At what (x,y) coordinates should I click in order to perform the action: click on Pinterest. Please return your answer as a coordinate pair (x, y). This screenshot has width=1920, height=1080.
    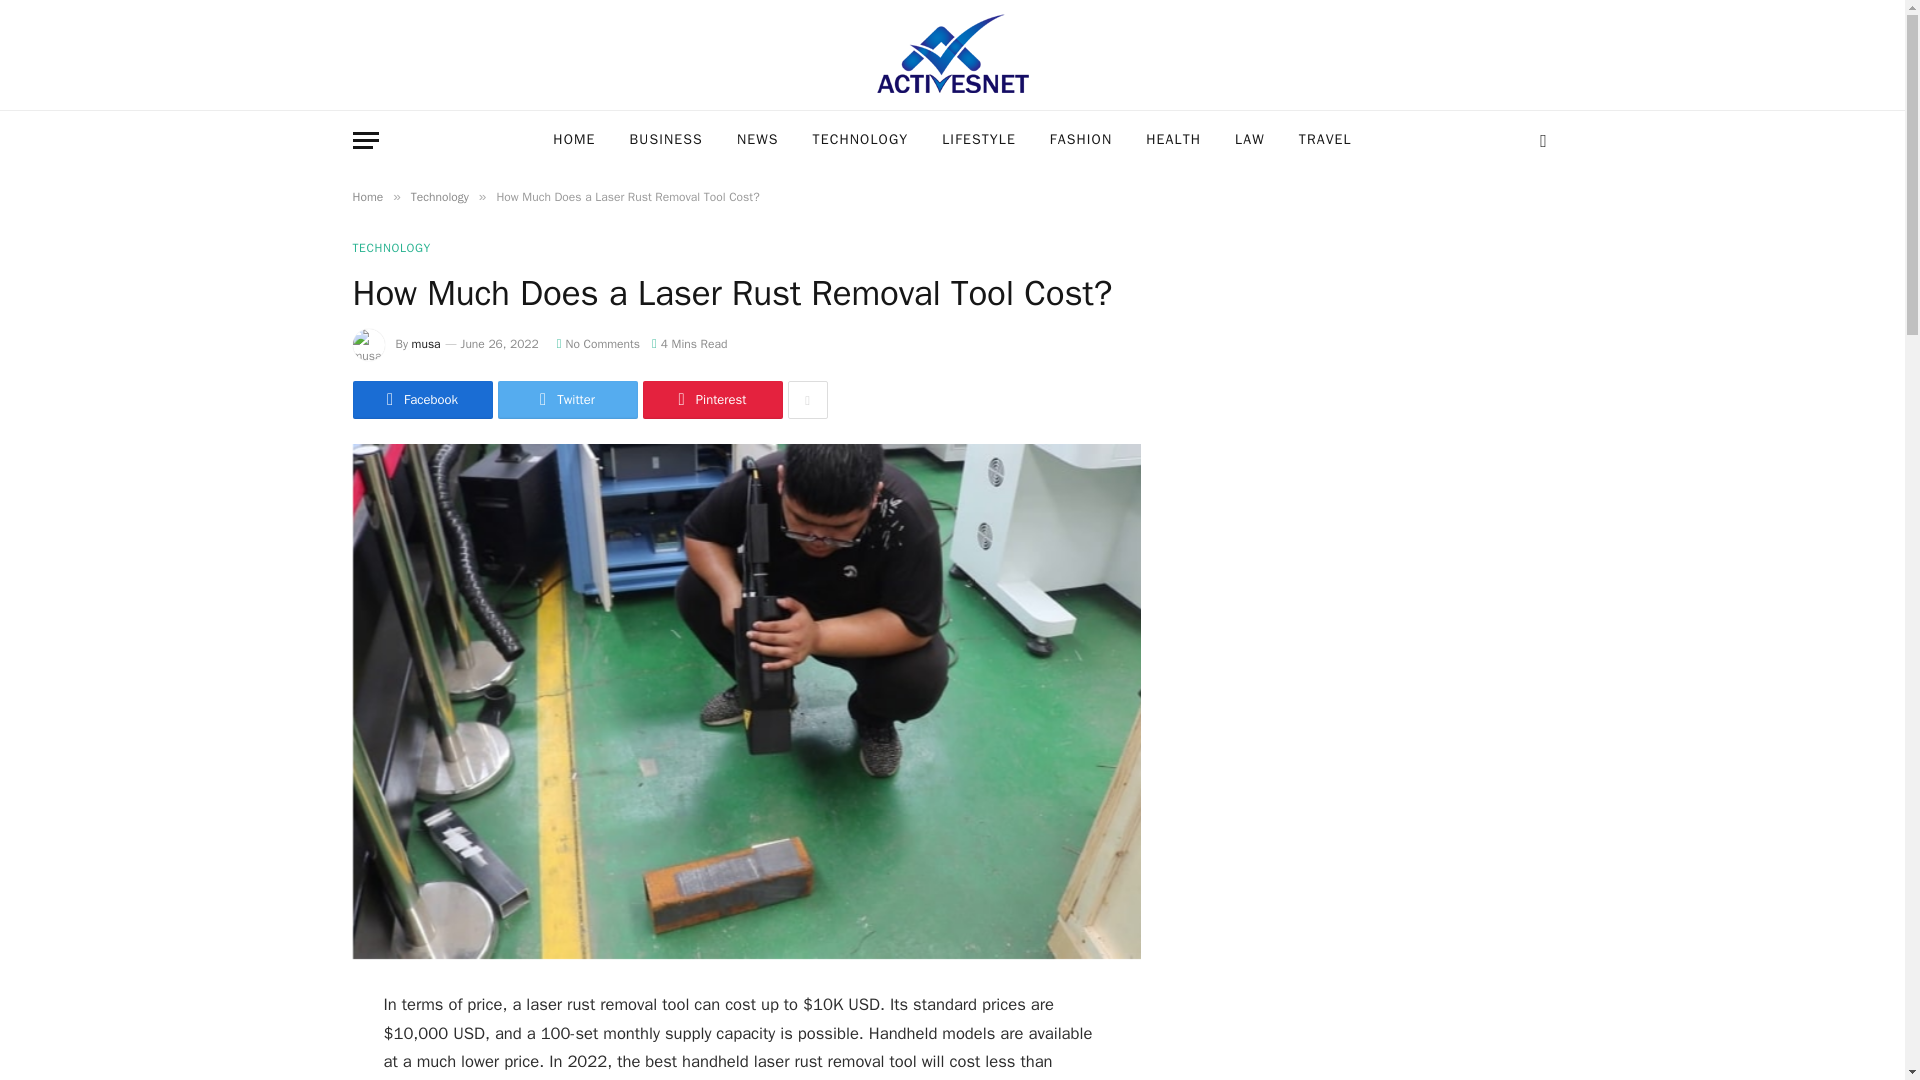
    Looking at the image, I should click on (711, 400).